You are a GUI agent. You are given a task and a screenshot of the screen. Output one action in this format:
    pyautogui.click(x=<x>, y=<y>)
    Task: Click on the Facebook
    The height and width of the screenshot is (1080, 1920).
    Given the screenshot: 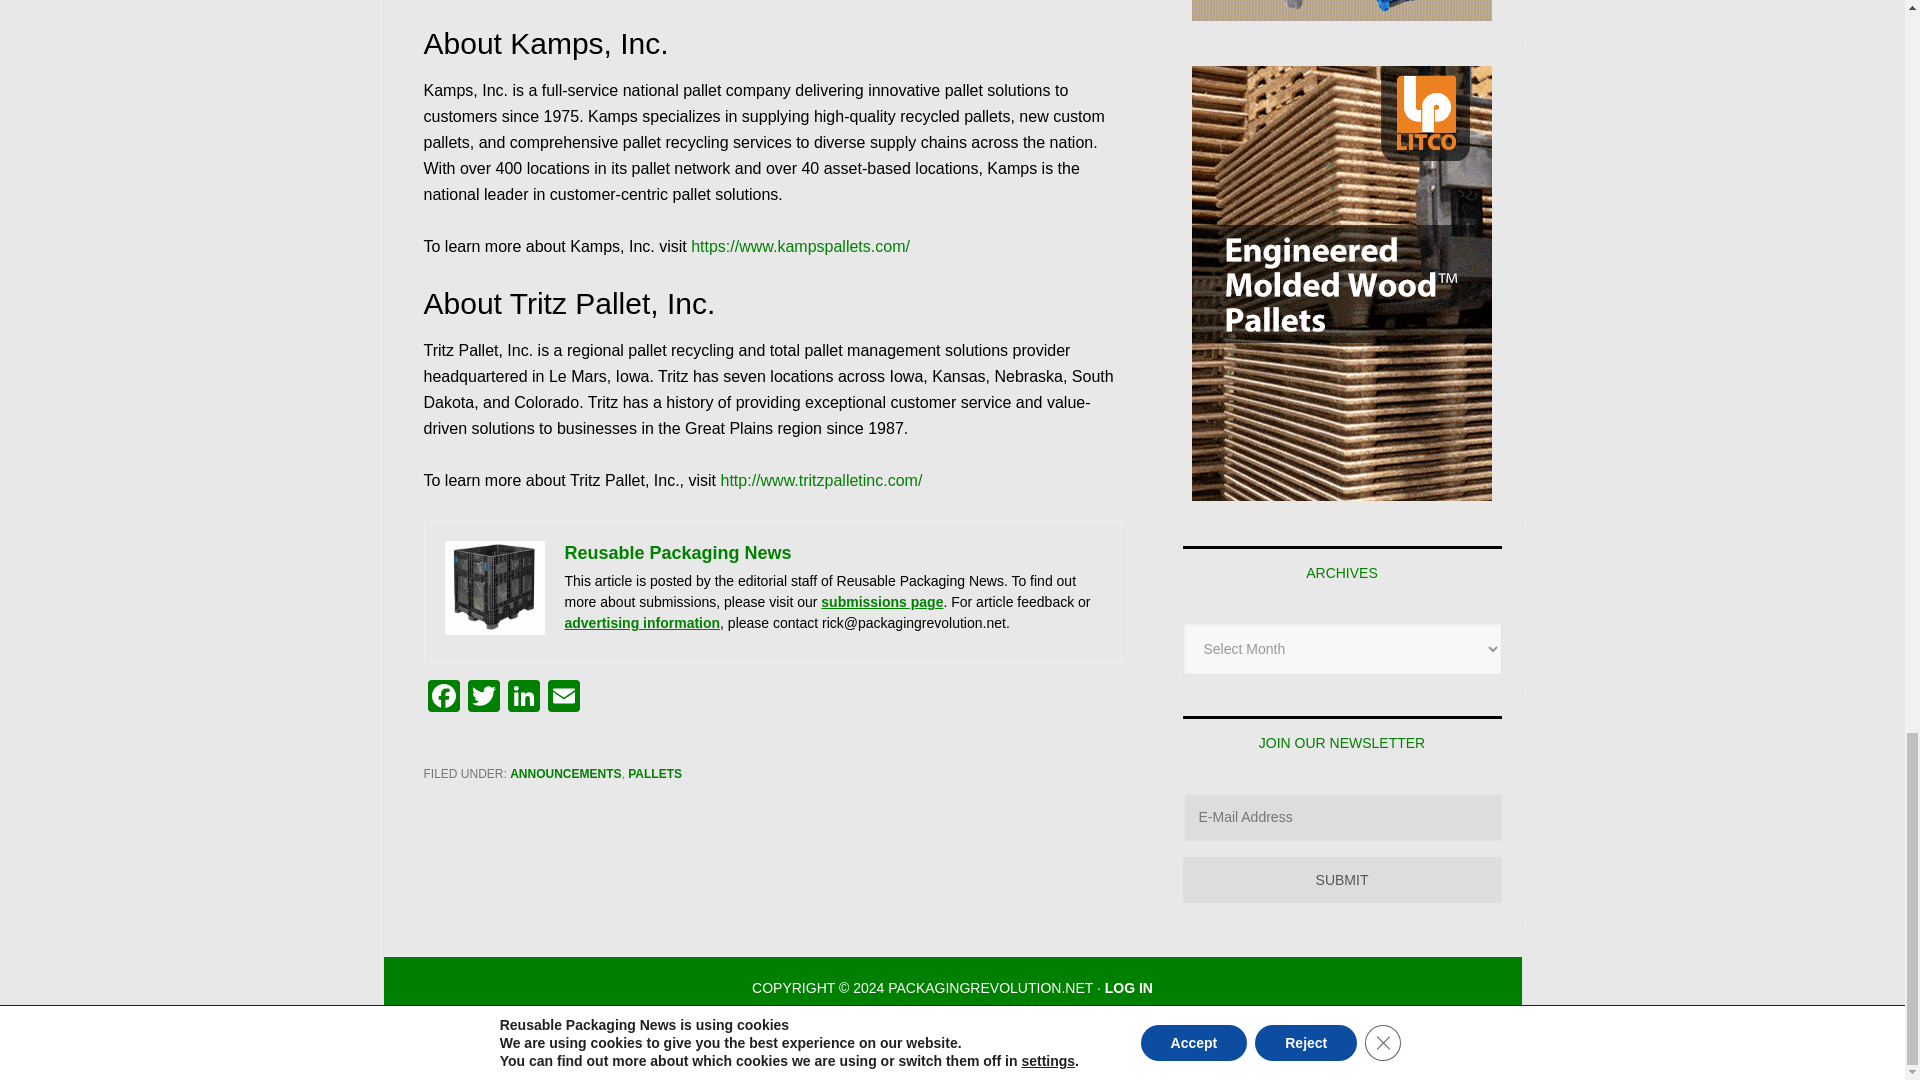 What is the action you would take?
    pyautogui.click(x=444, y=698)
    